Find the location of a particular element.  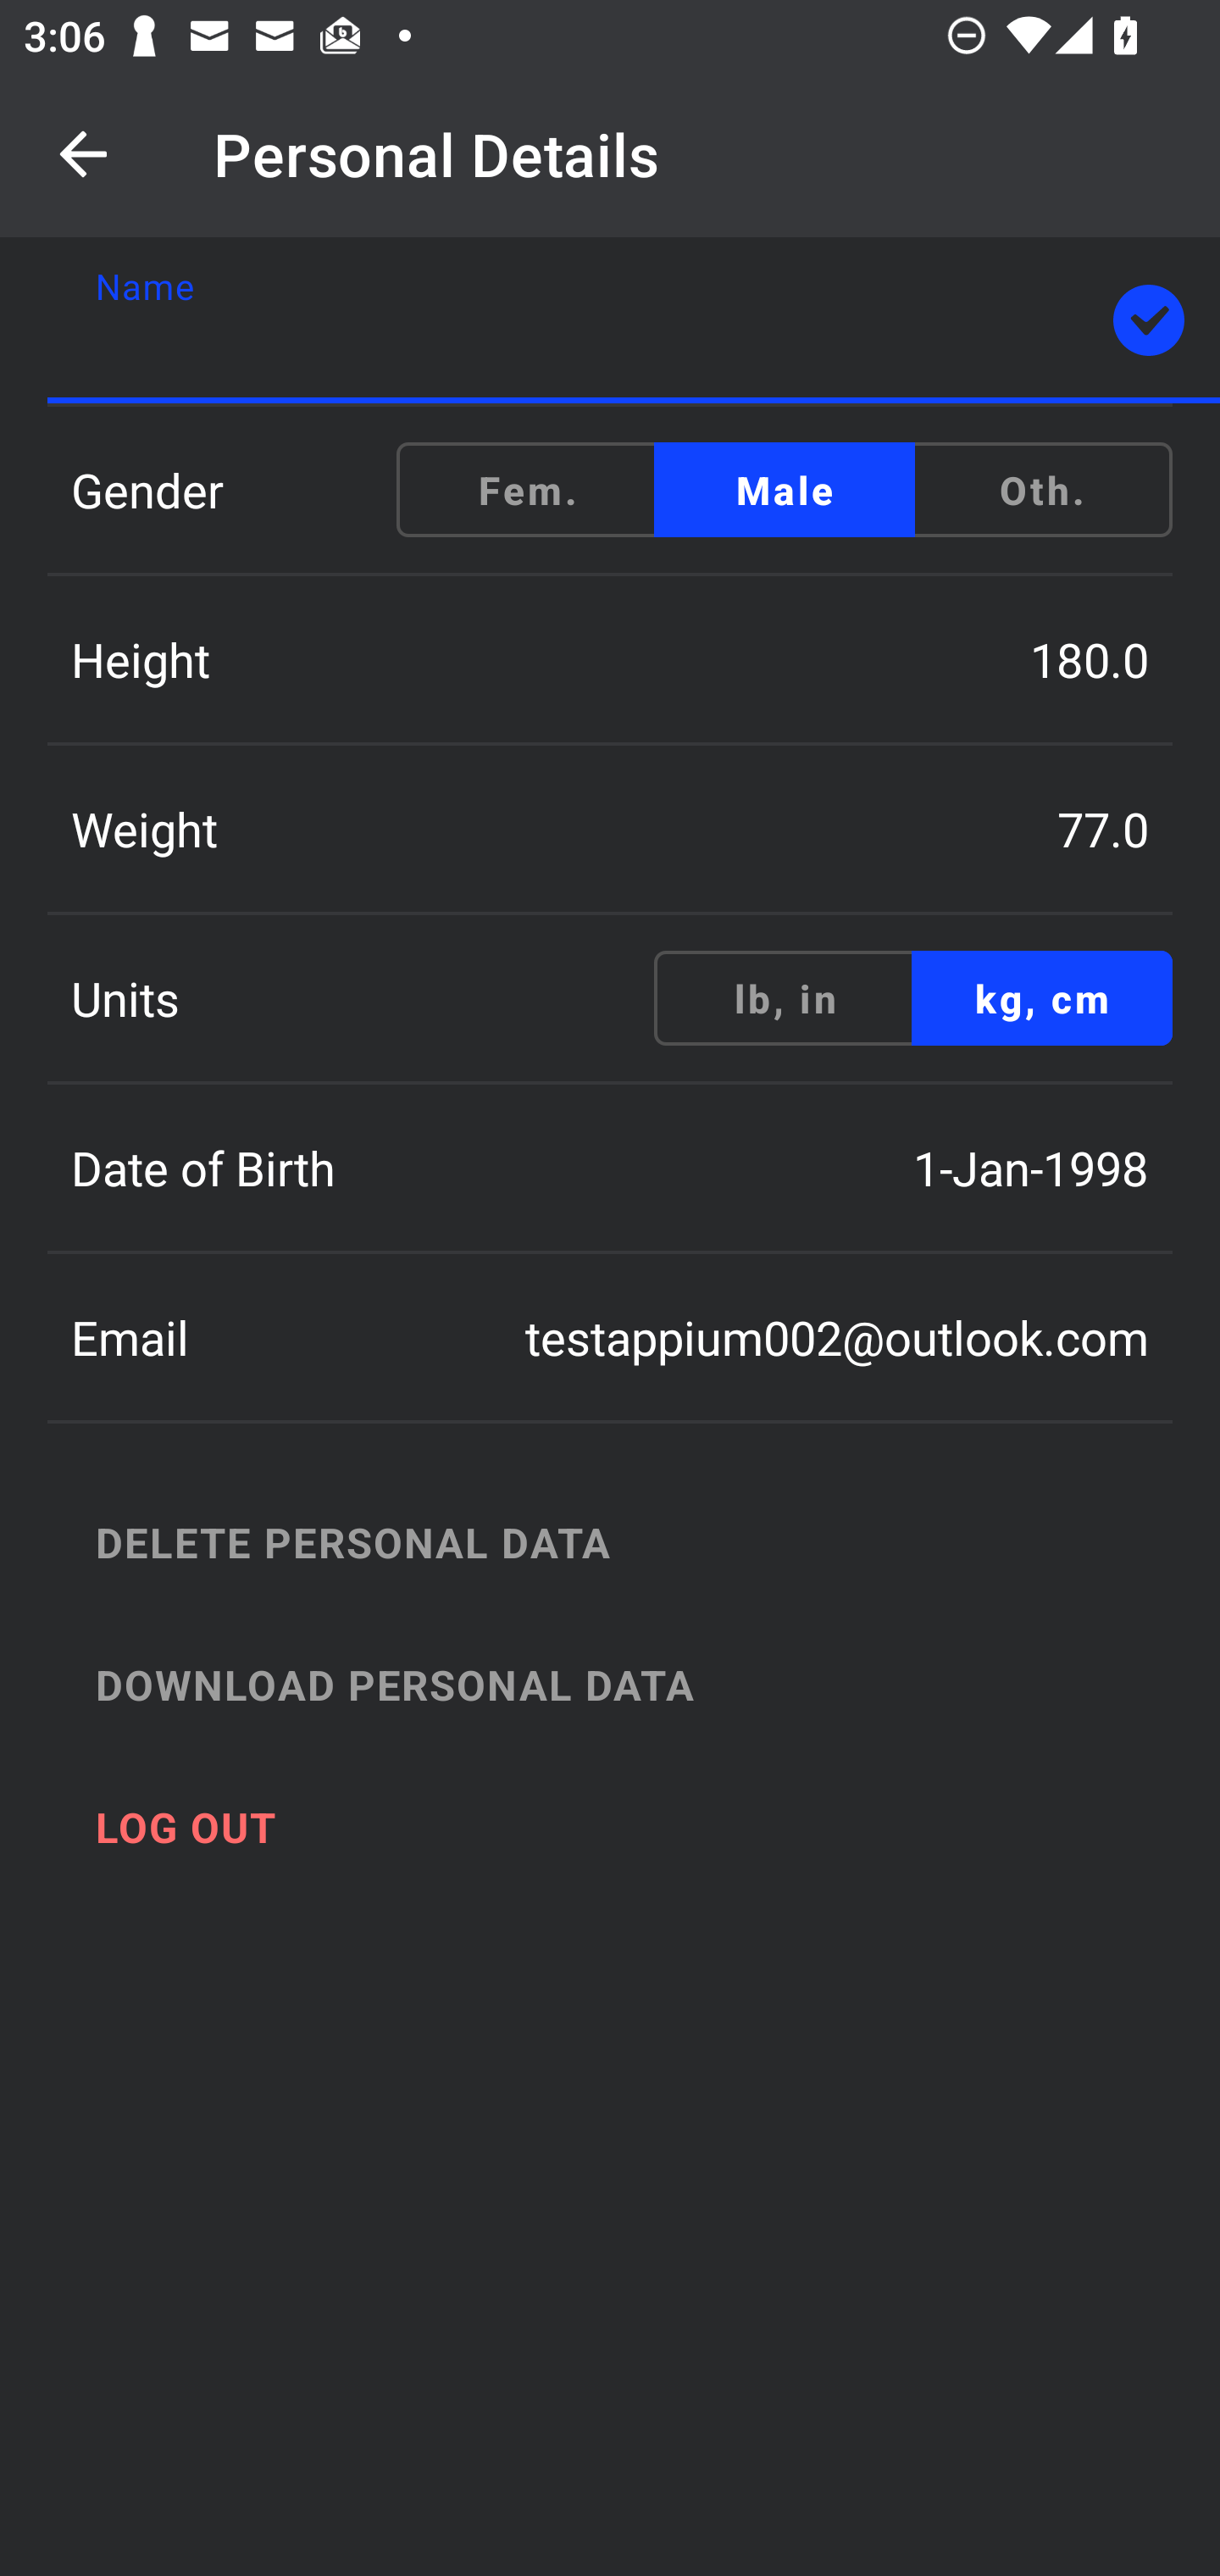

DOWNLOAD PERSONAL DATA is located at coordinates (646, 1685).